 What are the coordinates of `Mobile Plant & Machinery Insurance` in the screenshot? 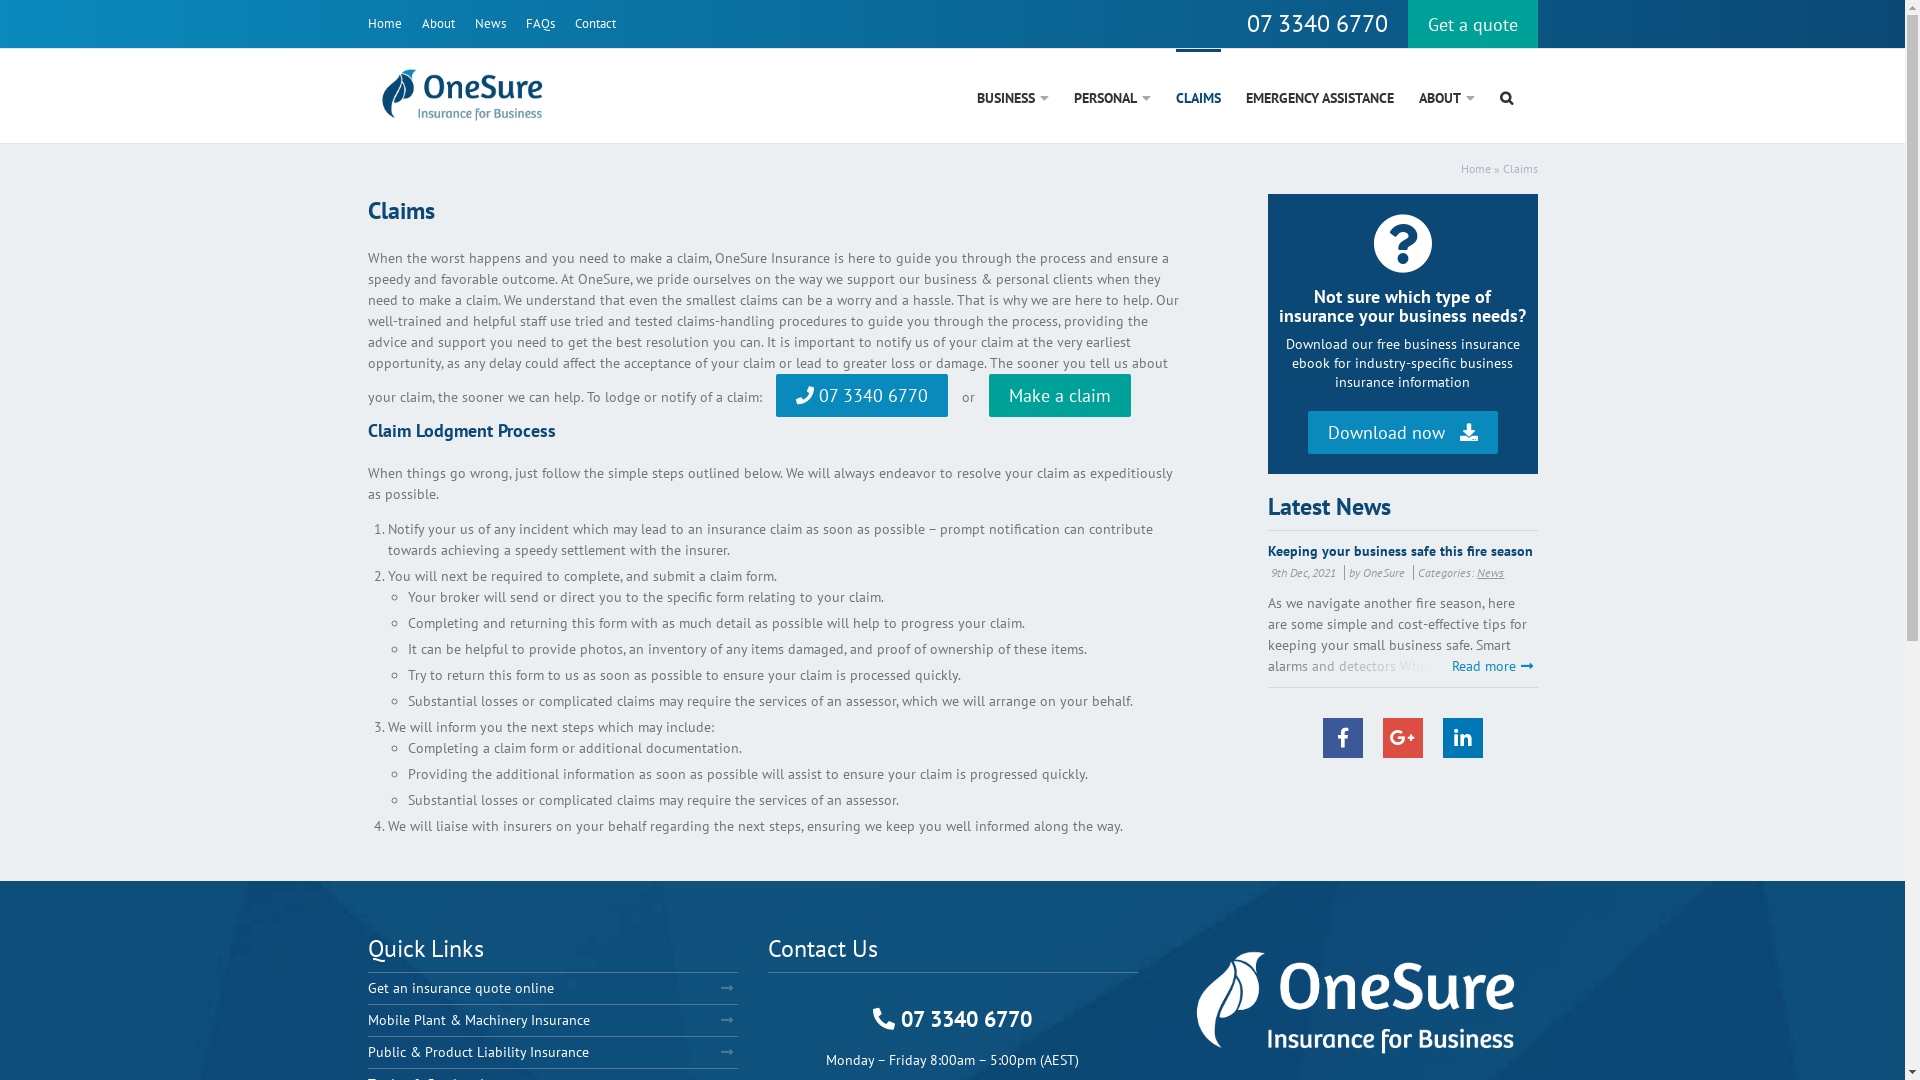 It's located at (553, 1020).